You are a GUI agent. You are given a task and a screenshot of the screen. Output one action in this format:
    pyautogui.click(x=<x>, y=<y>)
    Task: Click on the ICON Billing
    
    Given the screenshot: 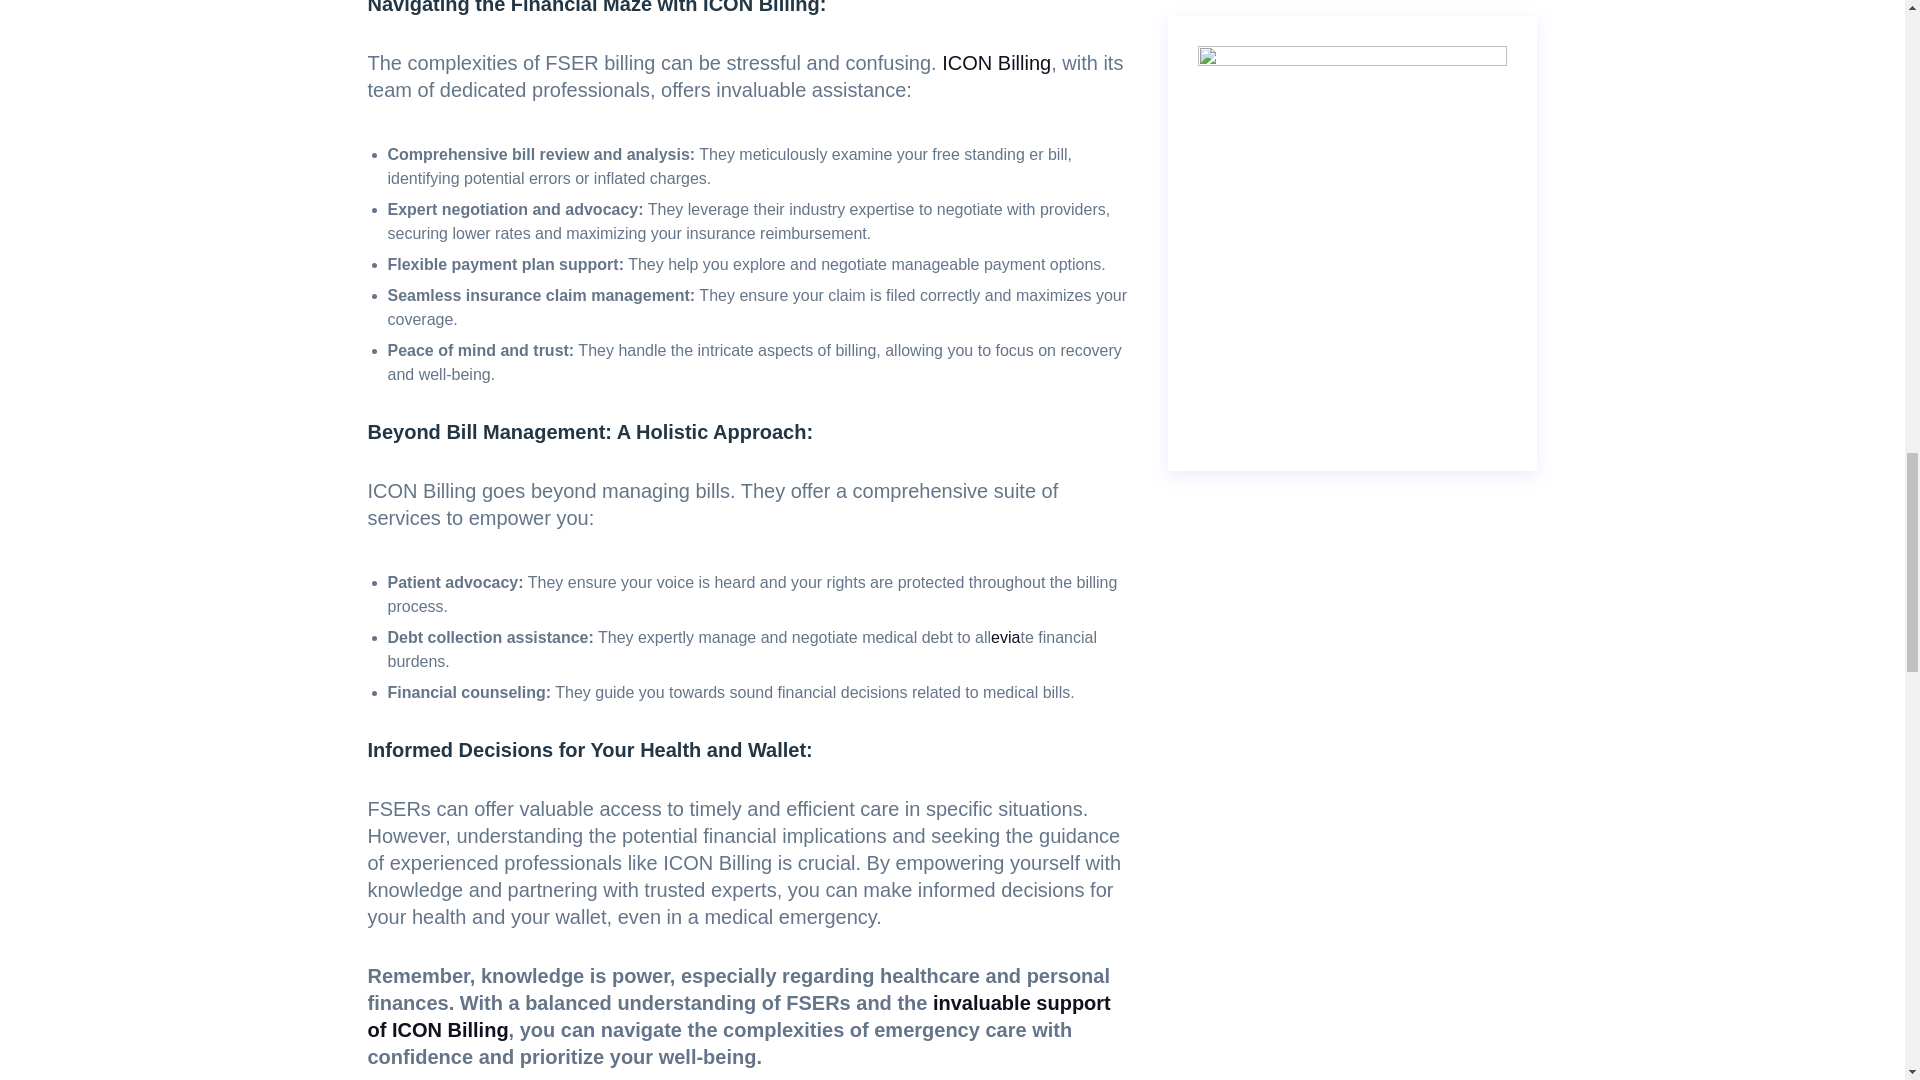 What is the action you would take?
    pyautogui.click(x=993, y=62)
    